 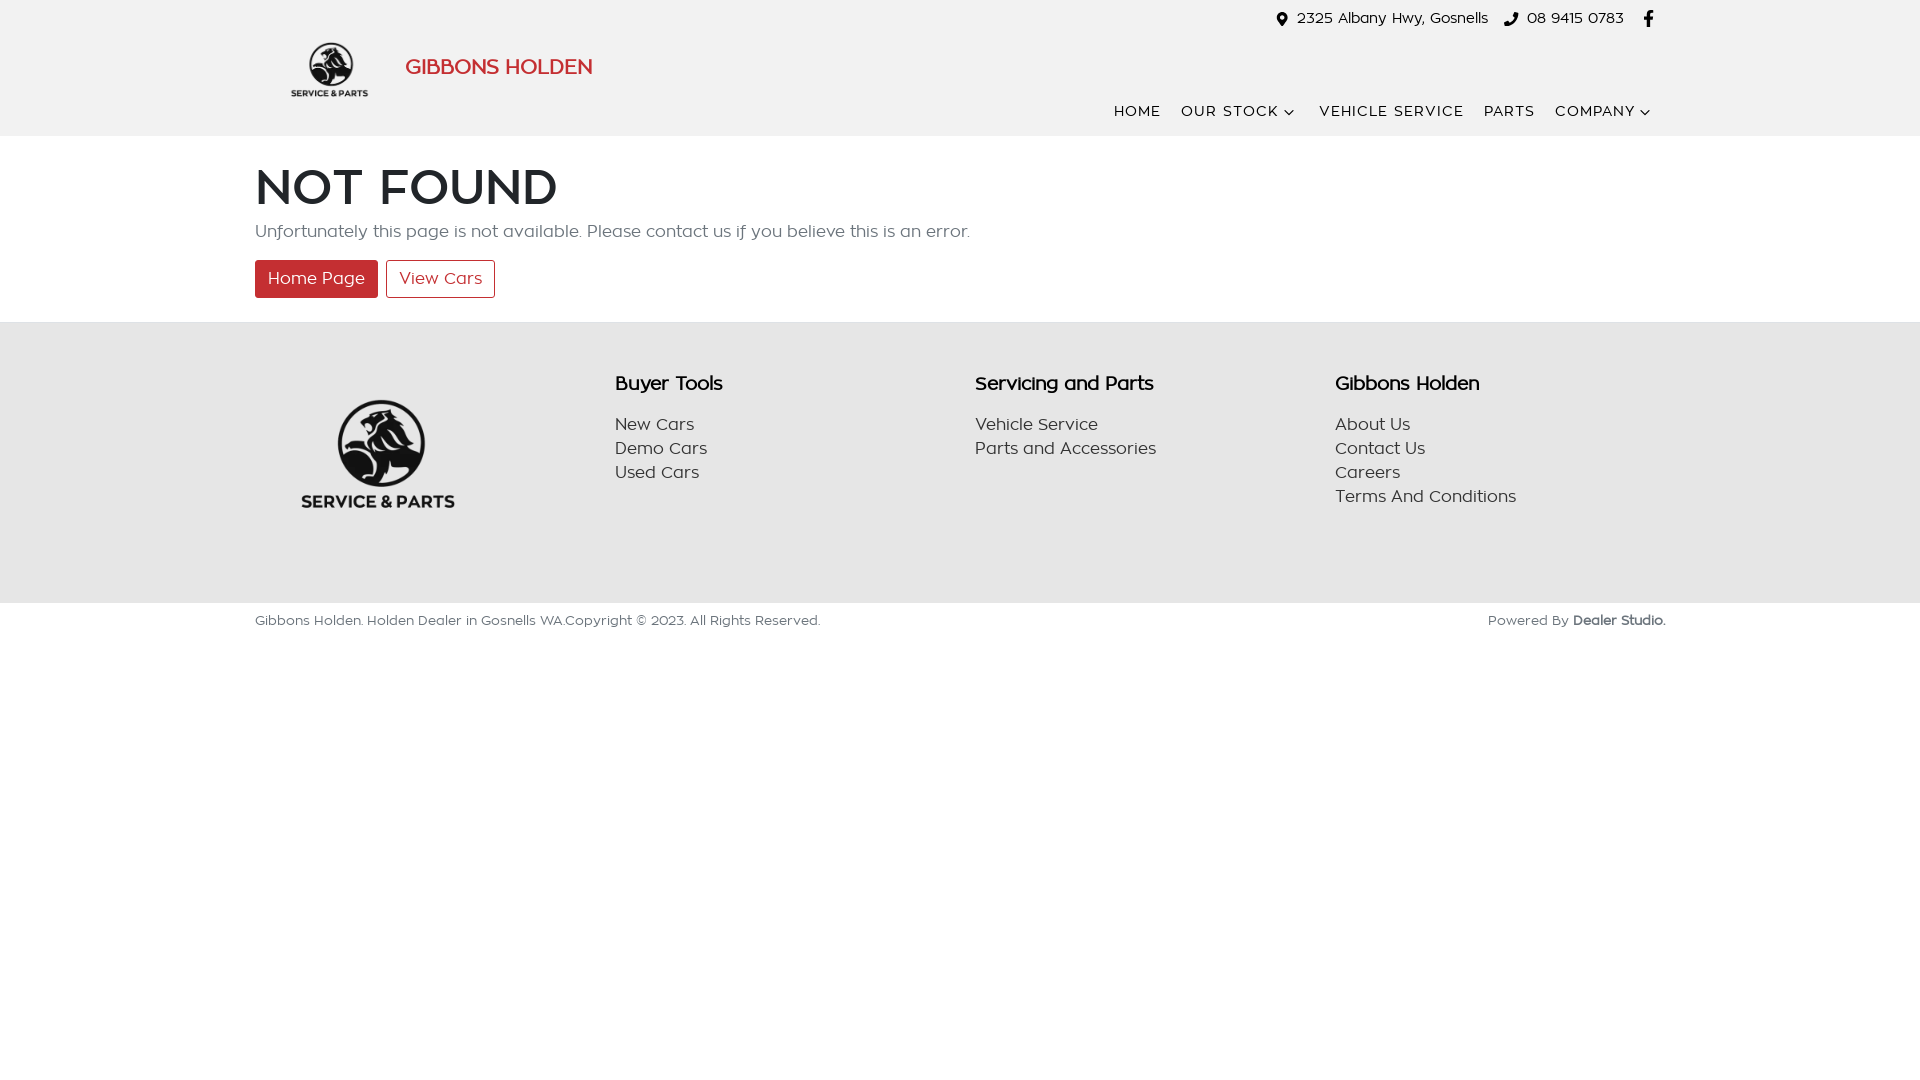 I want to click on Home Page, so click(x=316, y=279).